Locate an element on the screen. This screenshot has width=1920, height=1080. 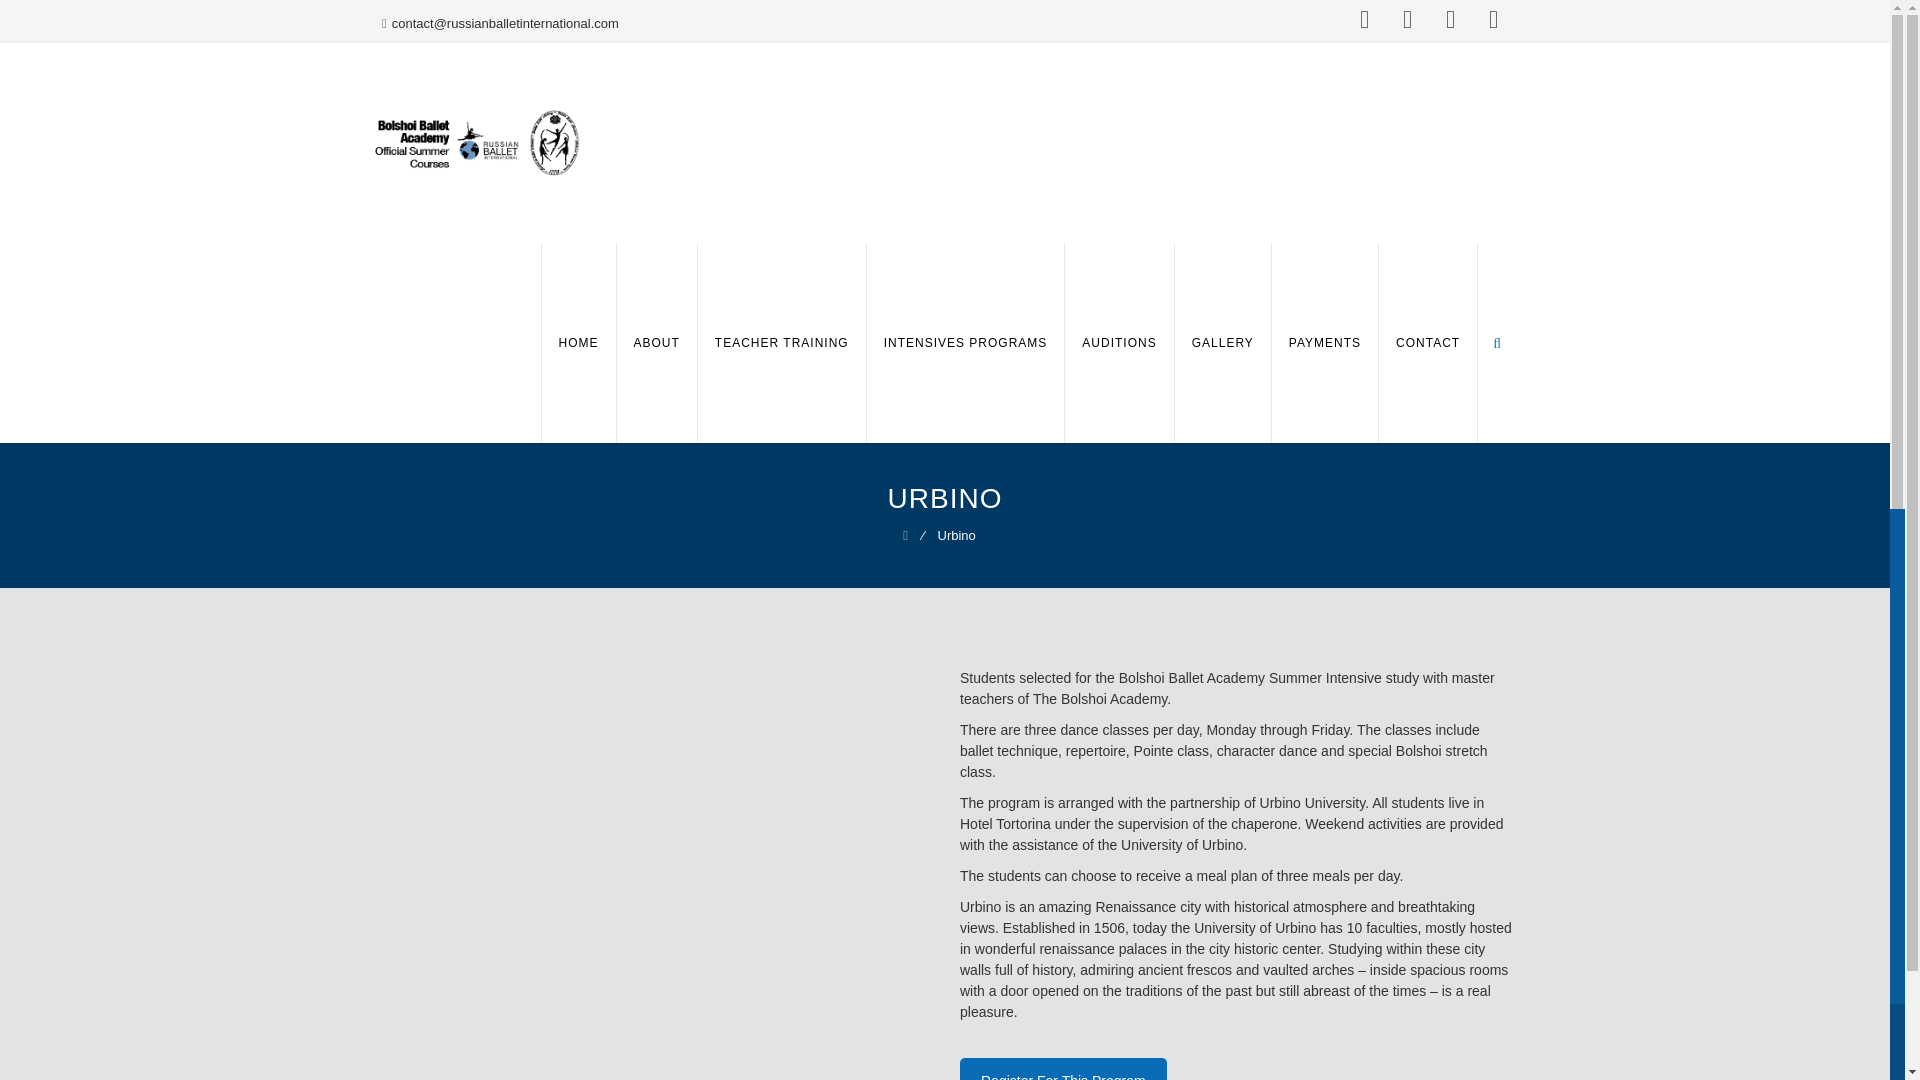
YouTube is located at coordinates (692, 632).